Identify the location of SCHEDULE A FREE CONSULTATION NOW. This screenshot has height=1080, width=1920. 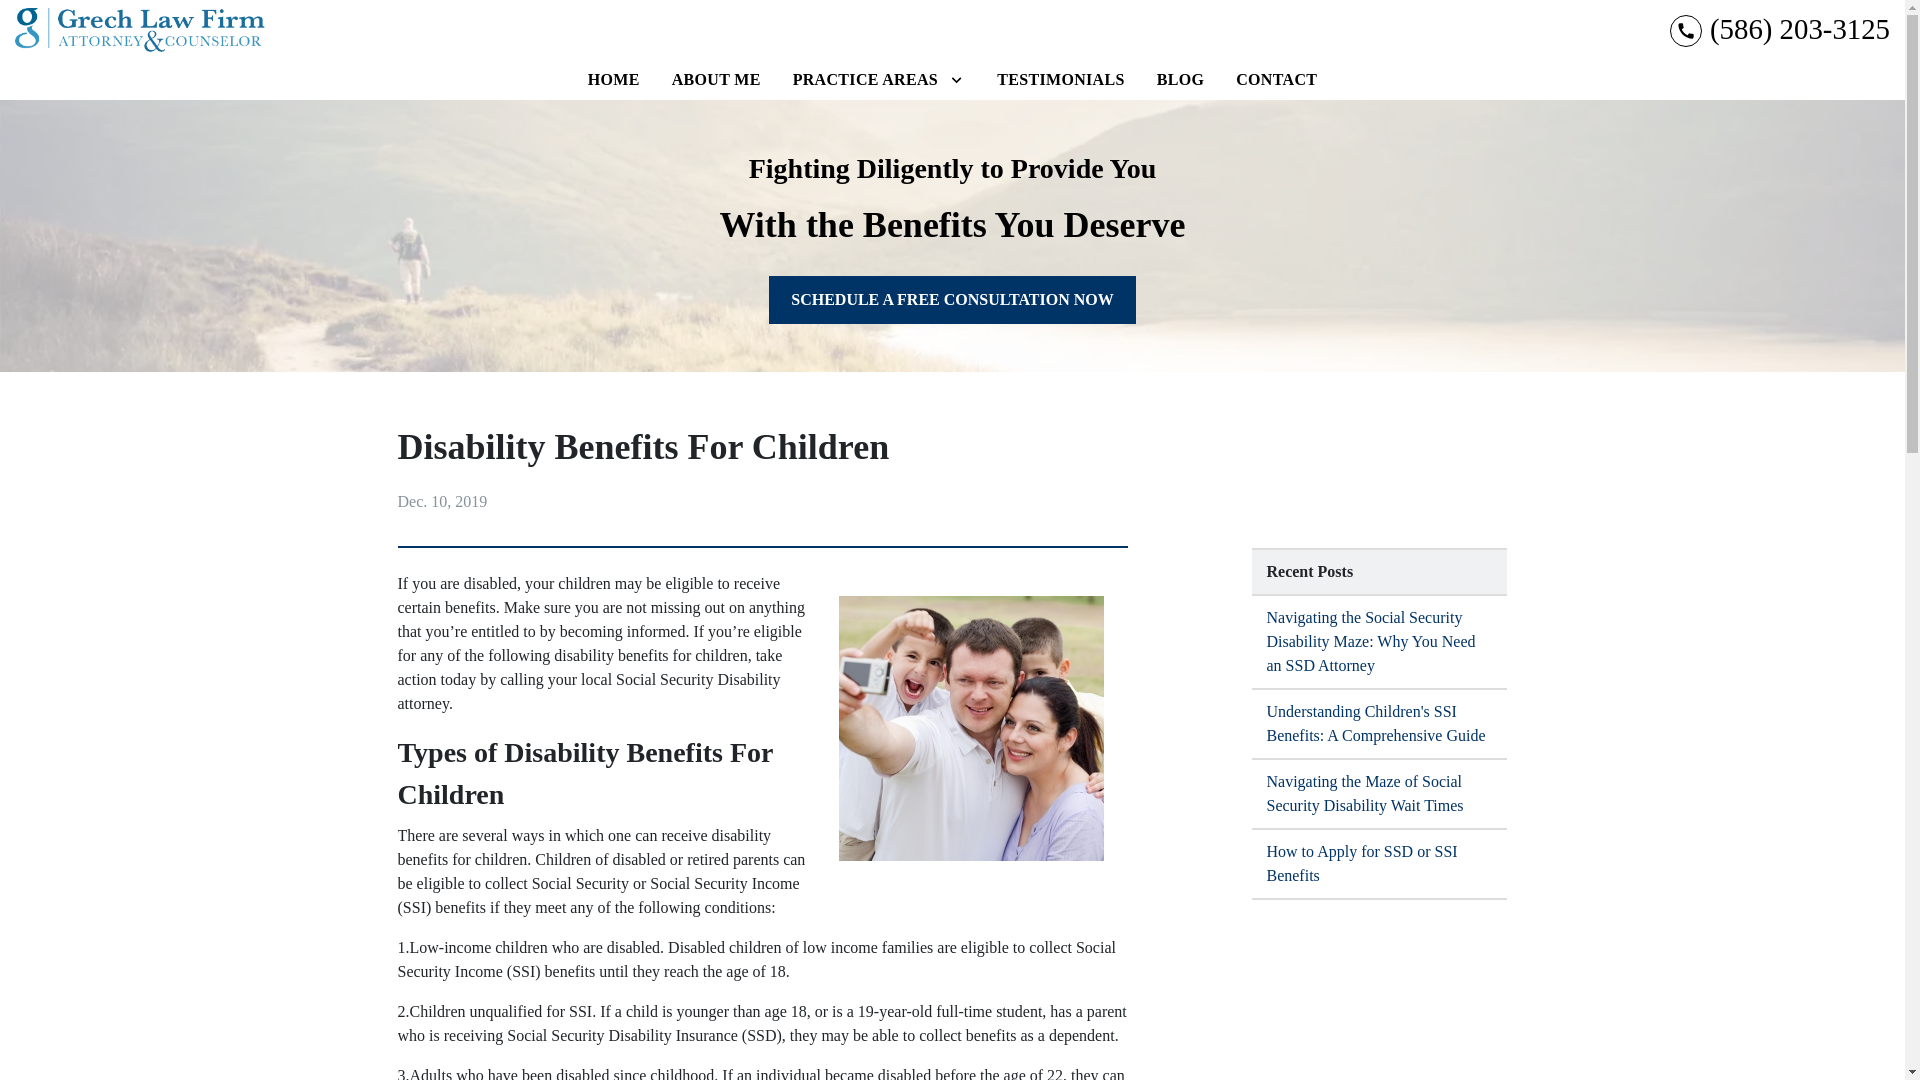
(952, 300).